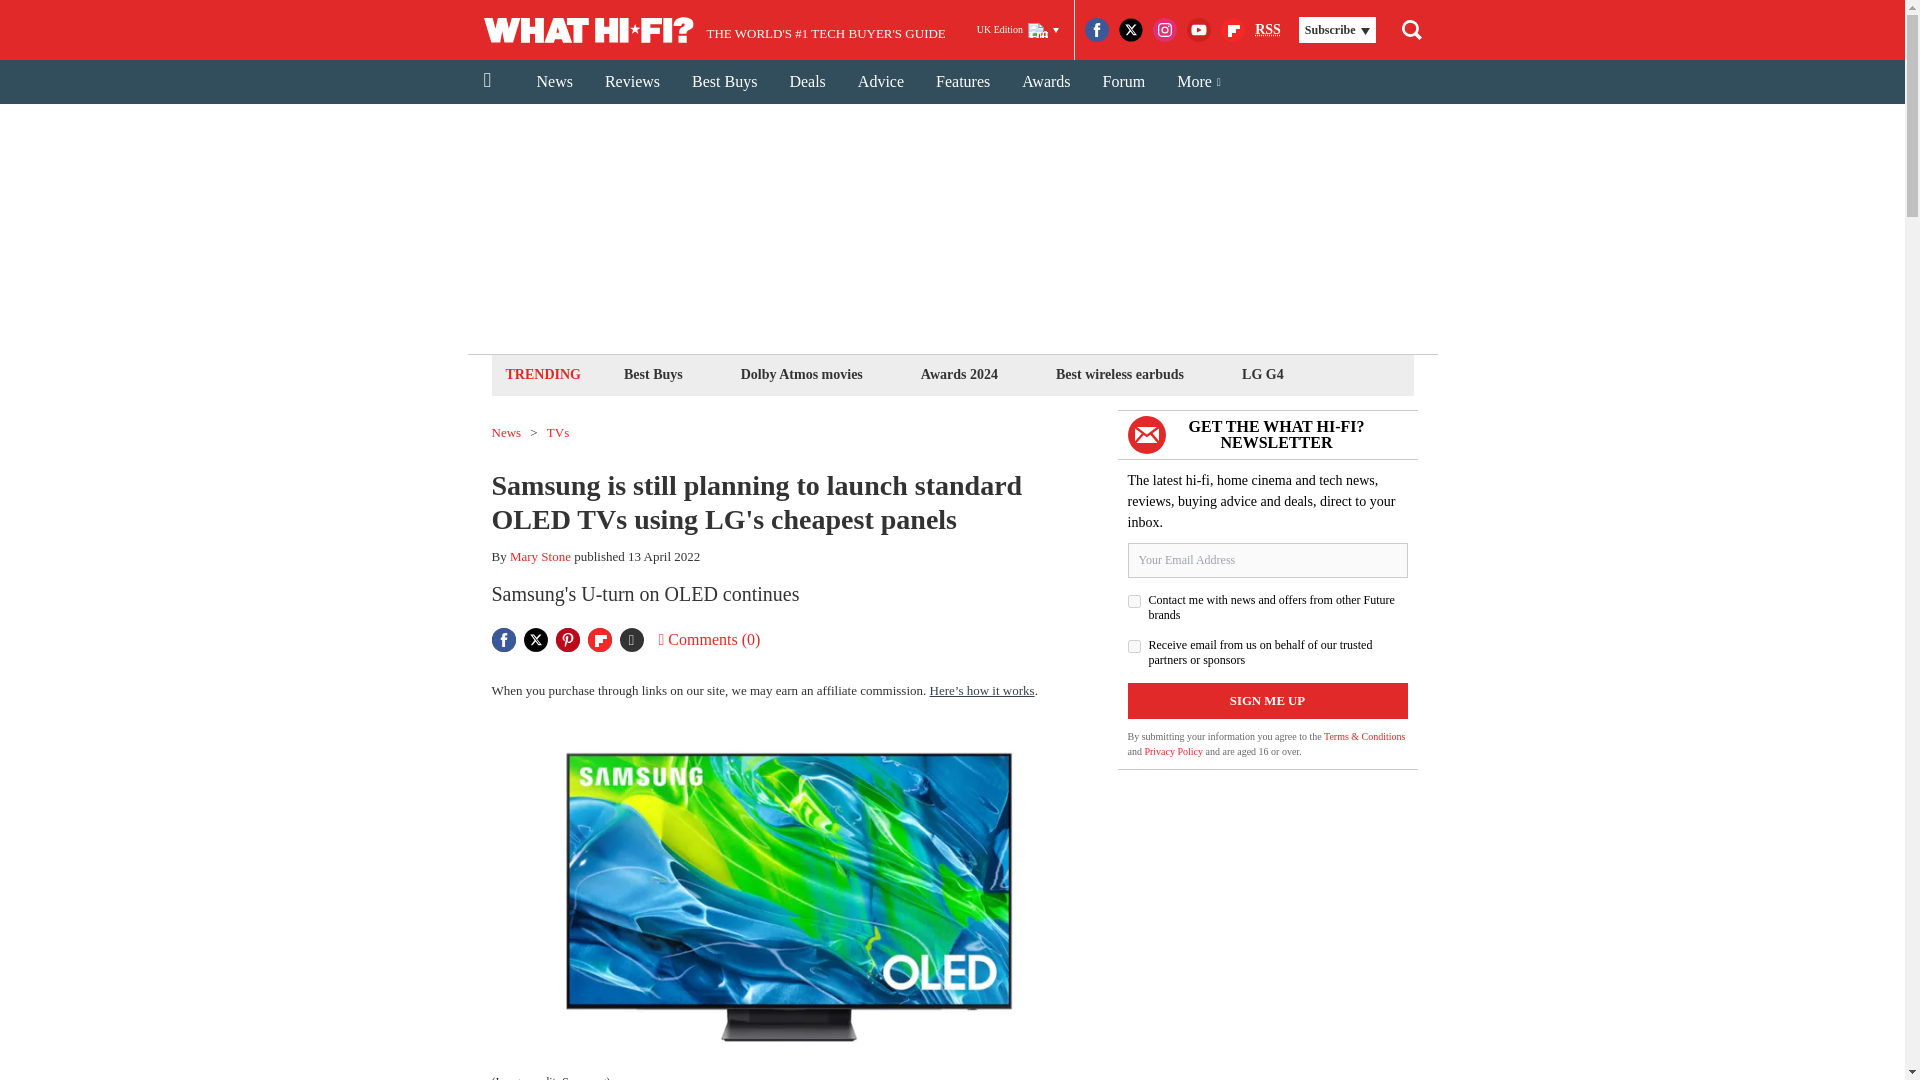  Describe the element at coordinates (1124, 82) in the screenshot. I see `Forum` at that location.